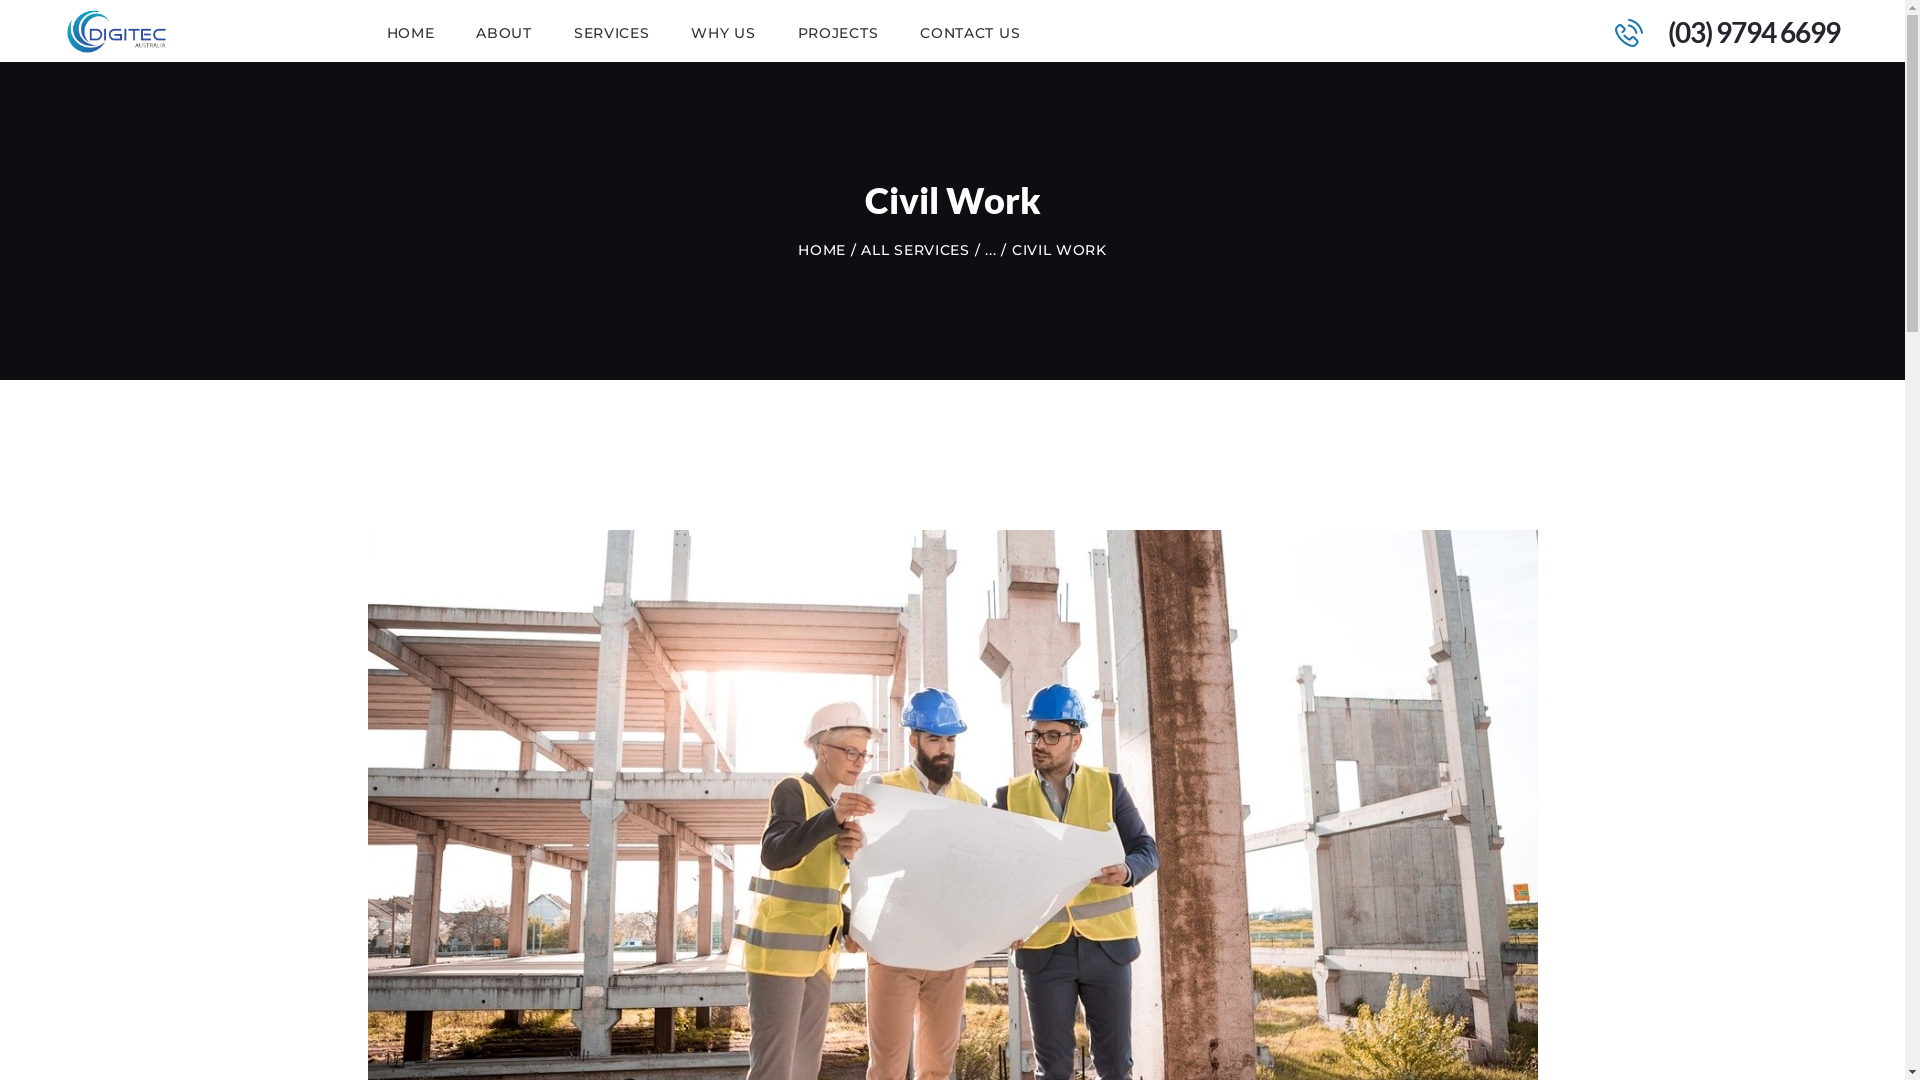 The height and width of the screenshot is (1080, 1920). What do you see at coordinates (970, 32) in the screenshot?
I see `CONTACT US` at bounding box center [970, 32].